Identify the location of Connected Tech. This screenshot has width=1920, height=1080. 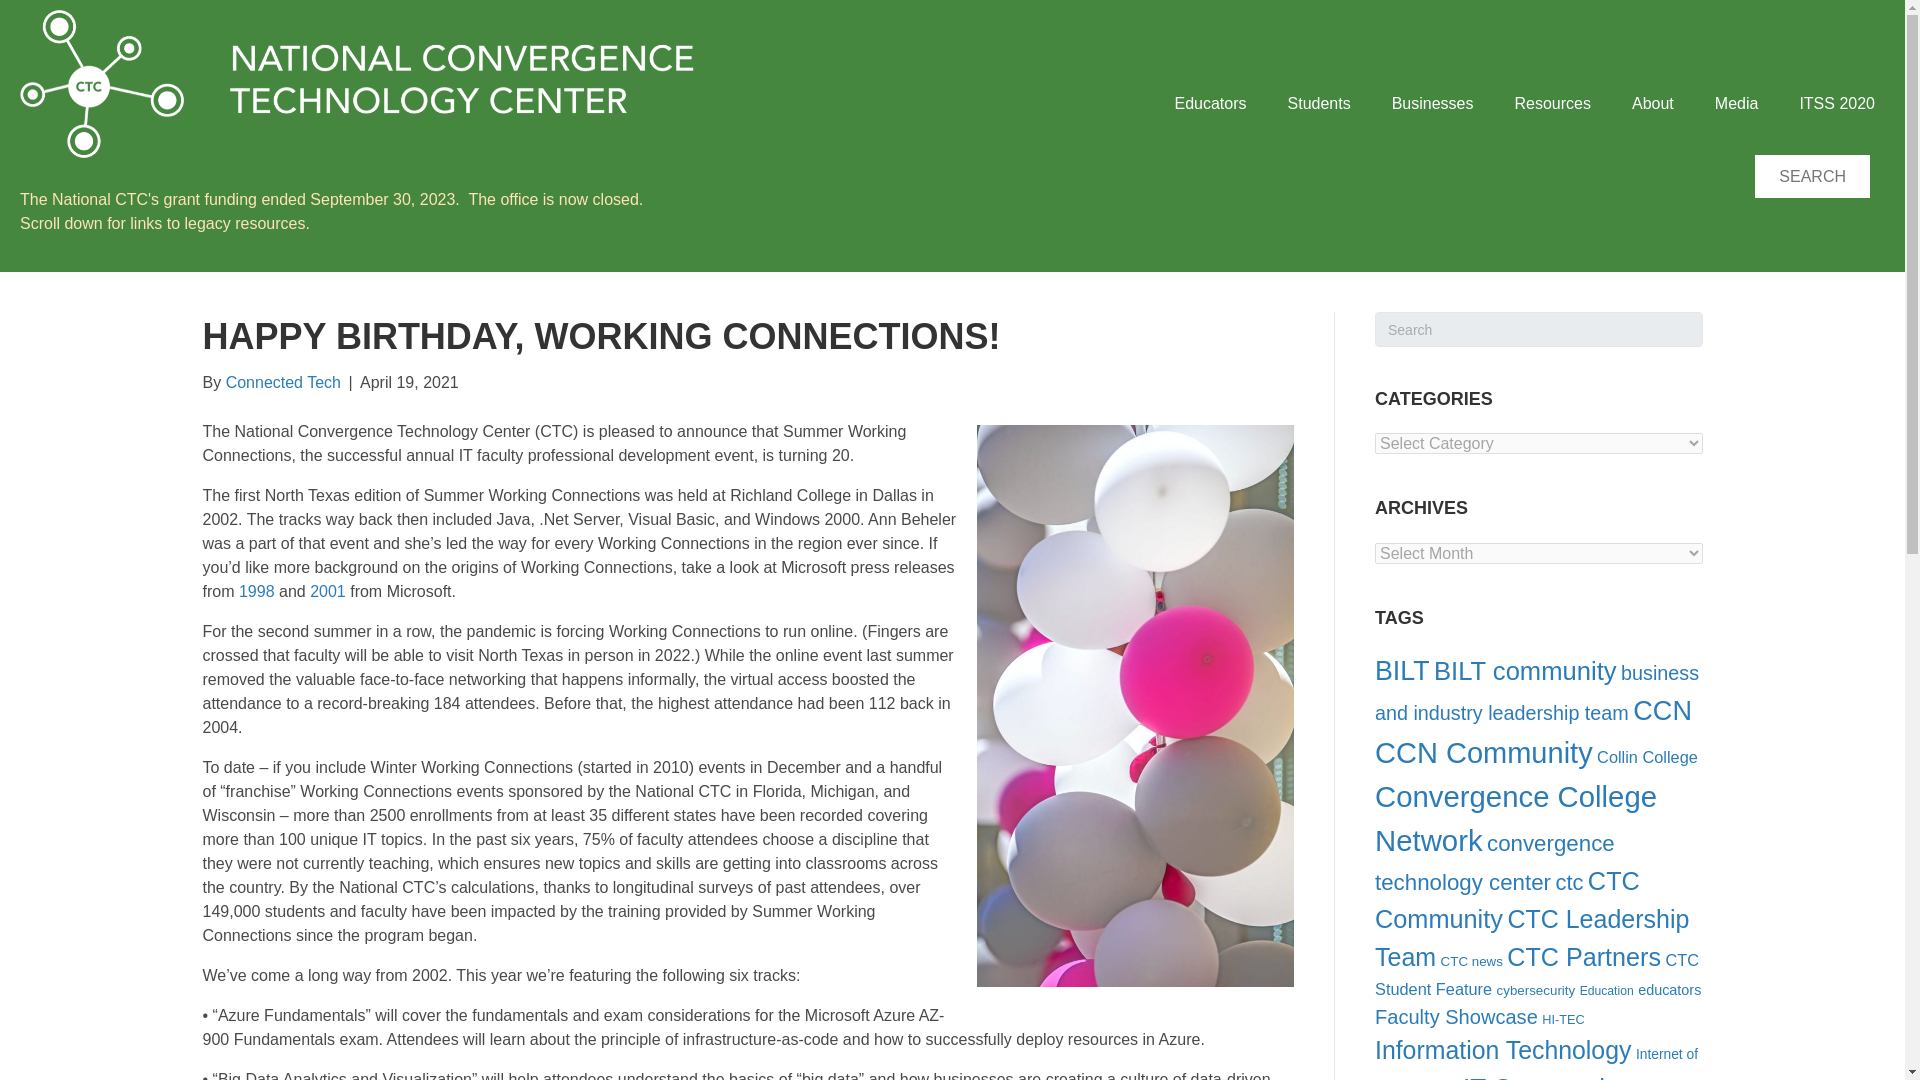
(284, 382).